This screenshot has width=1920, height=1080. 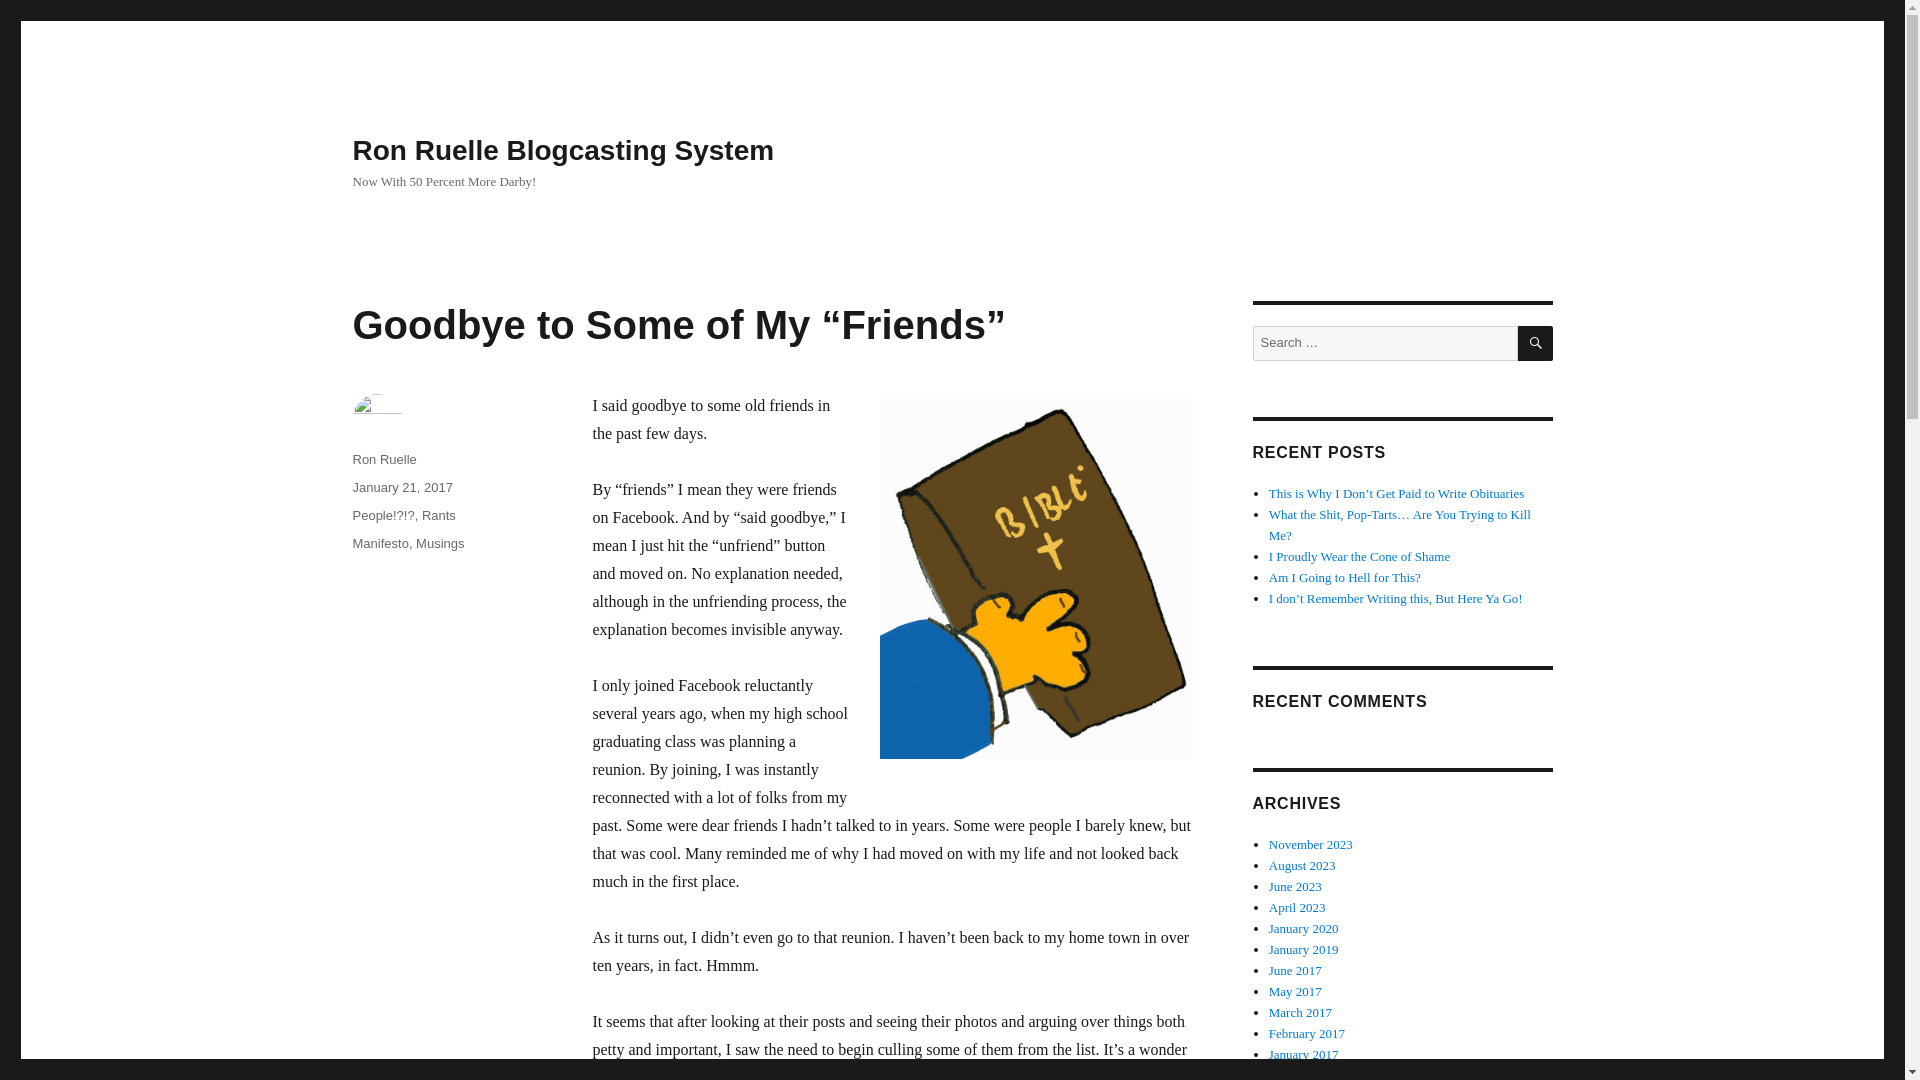 I want to click on Am I Going to Hell for This?, so click(x=1344, y=578).